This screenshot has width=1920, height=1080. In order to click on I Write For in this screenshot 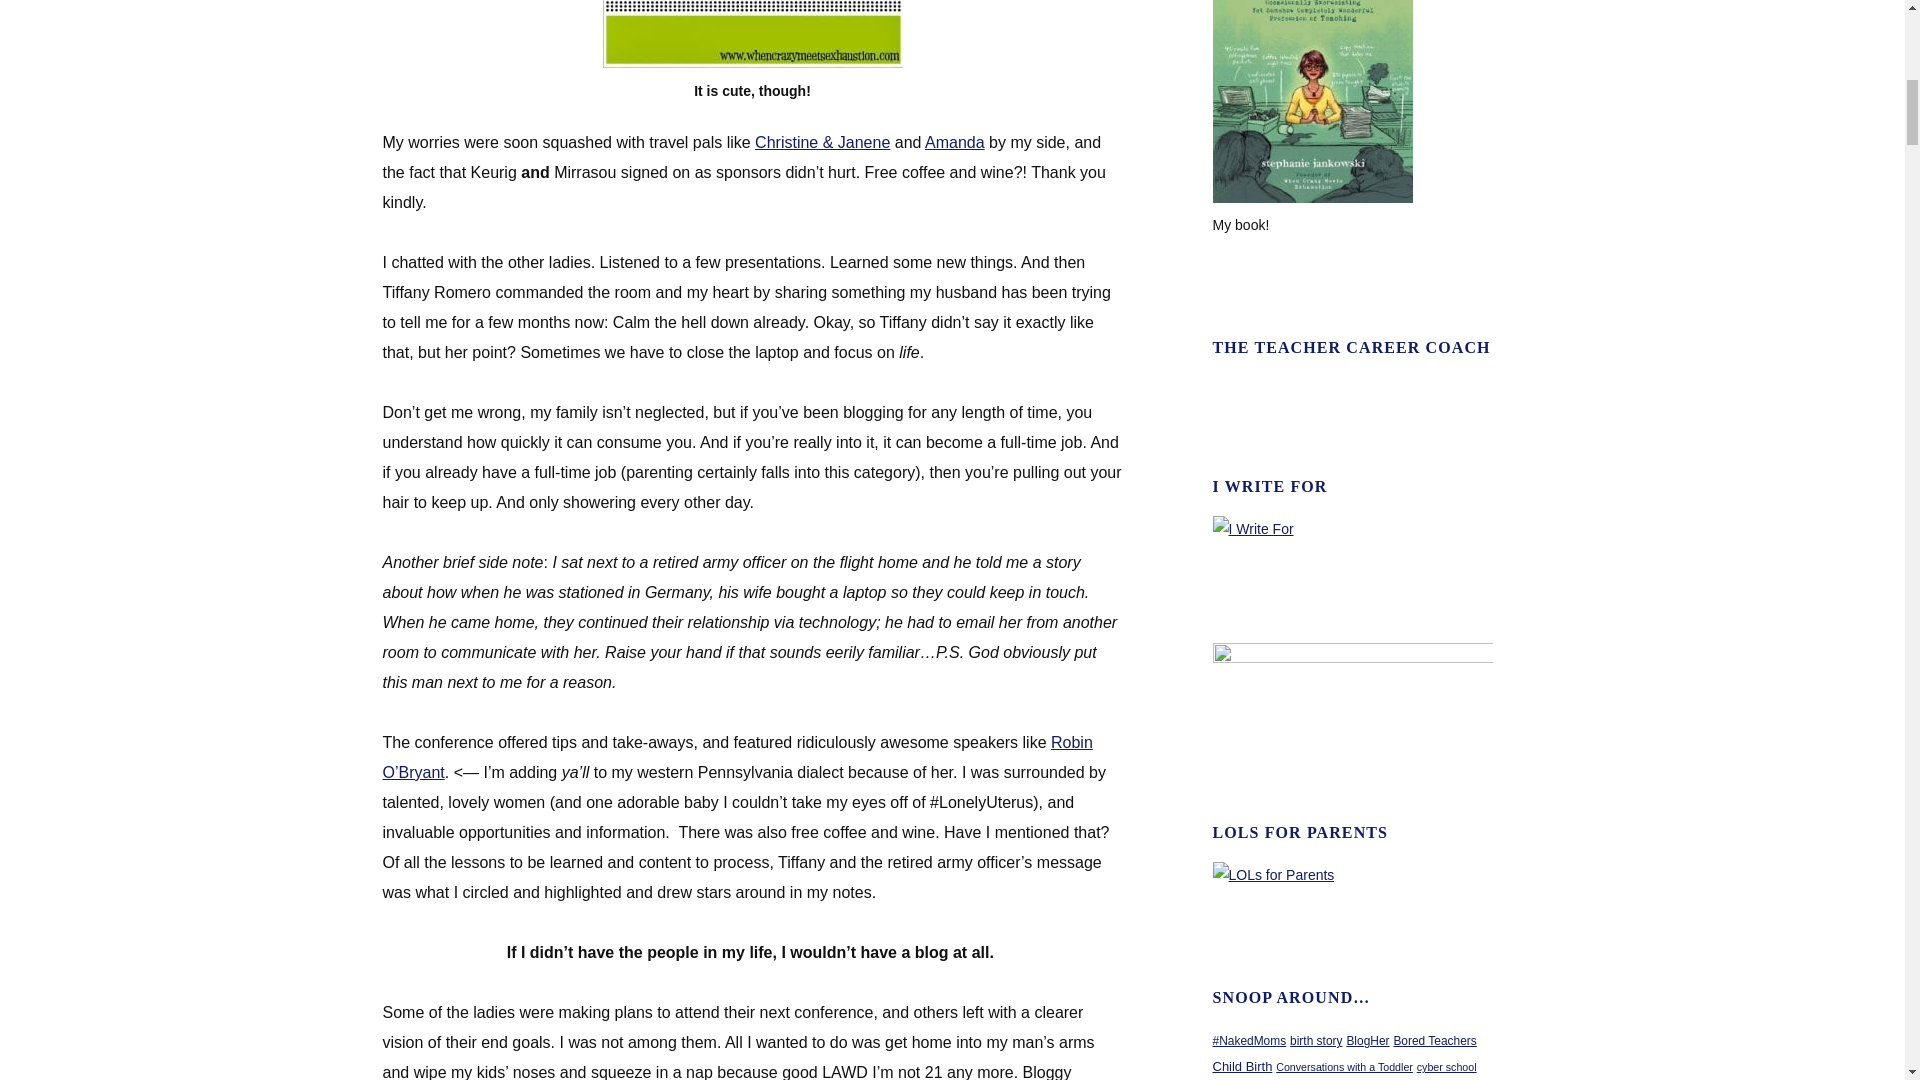, I will do `click(1254, 528)`.